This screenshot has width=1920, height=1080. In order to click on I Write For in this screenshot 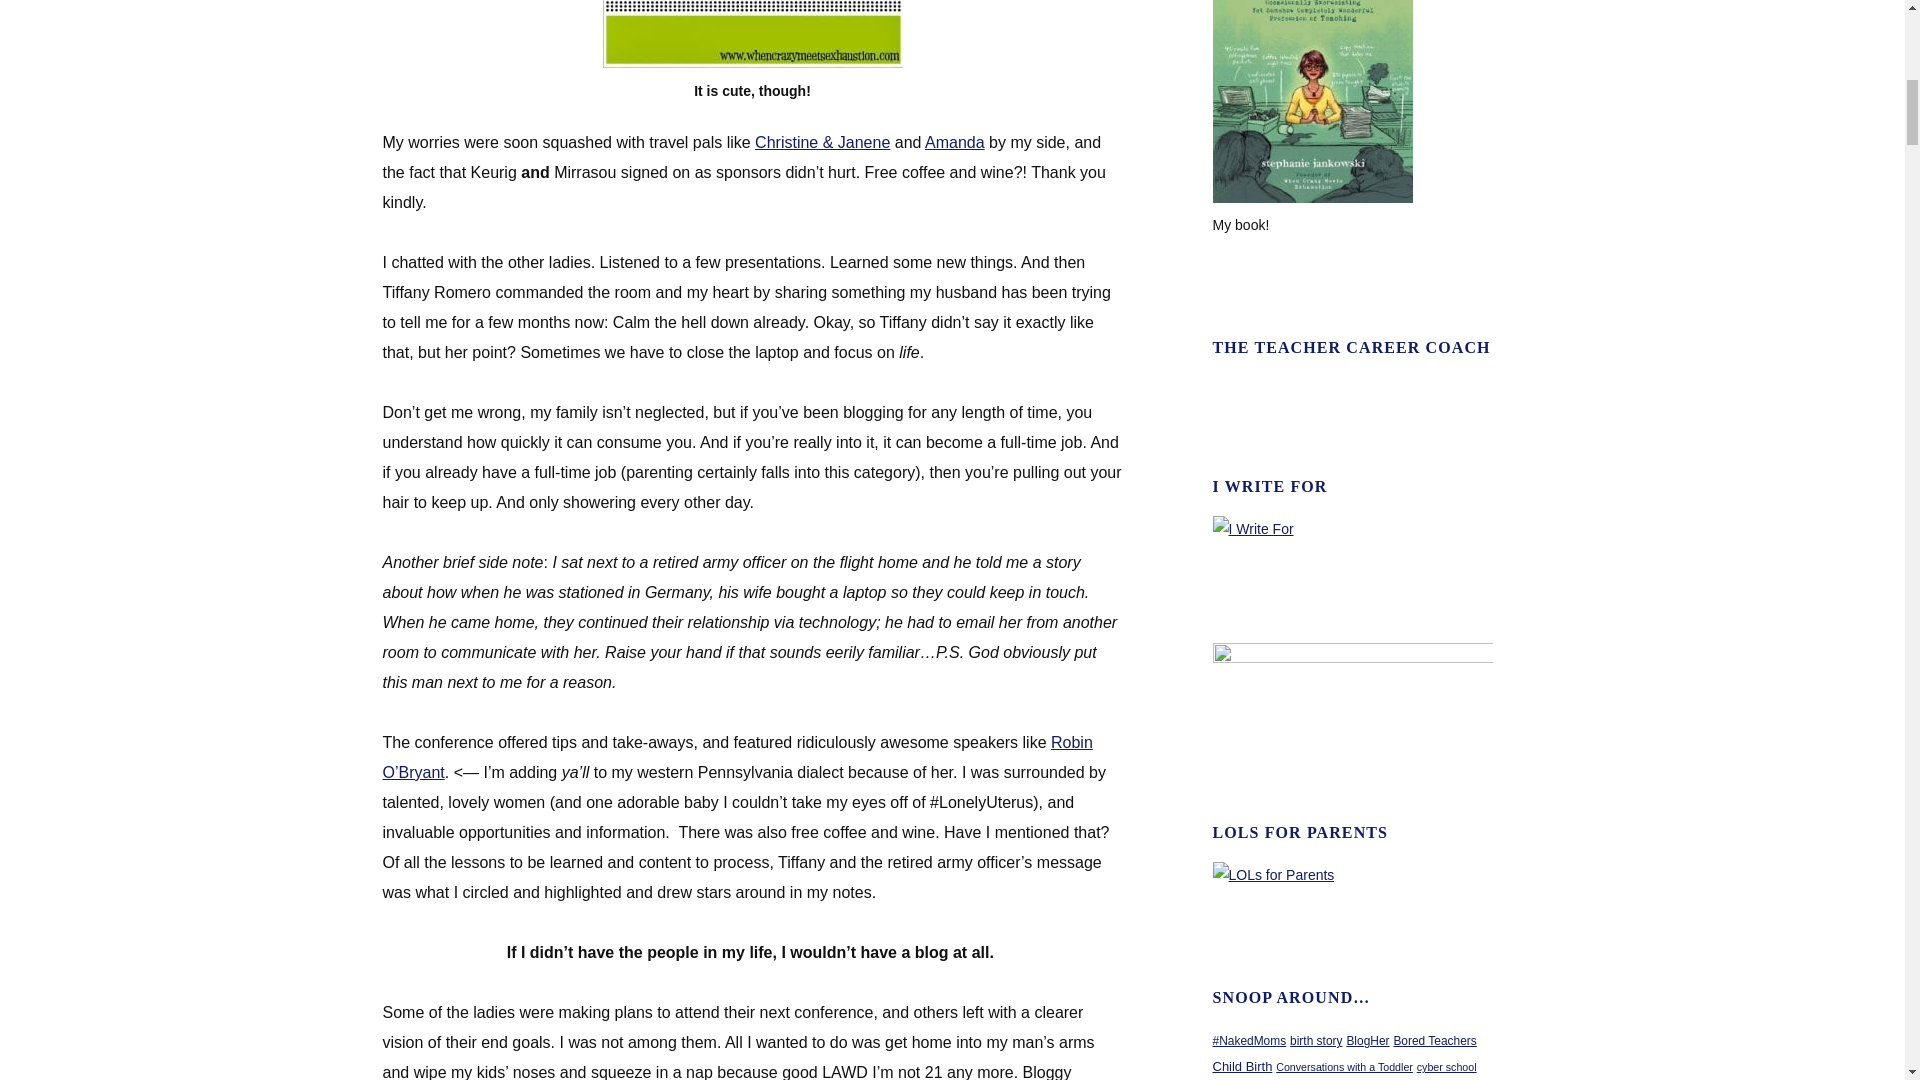, I will do `click(1254, 528)`.